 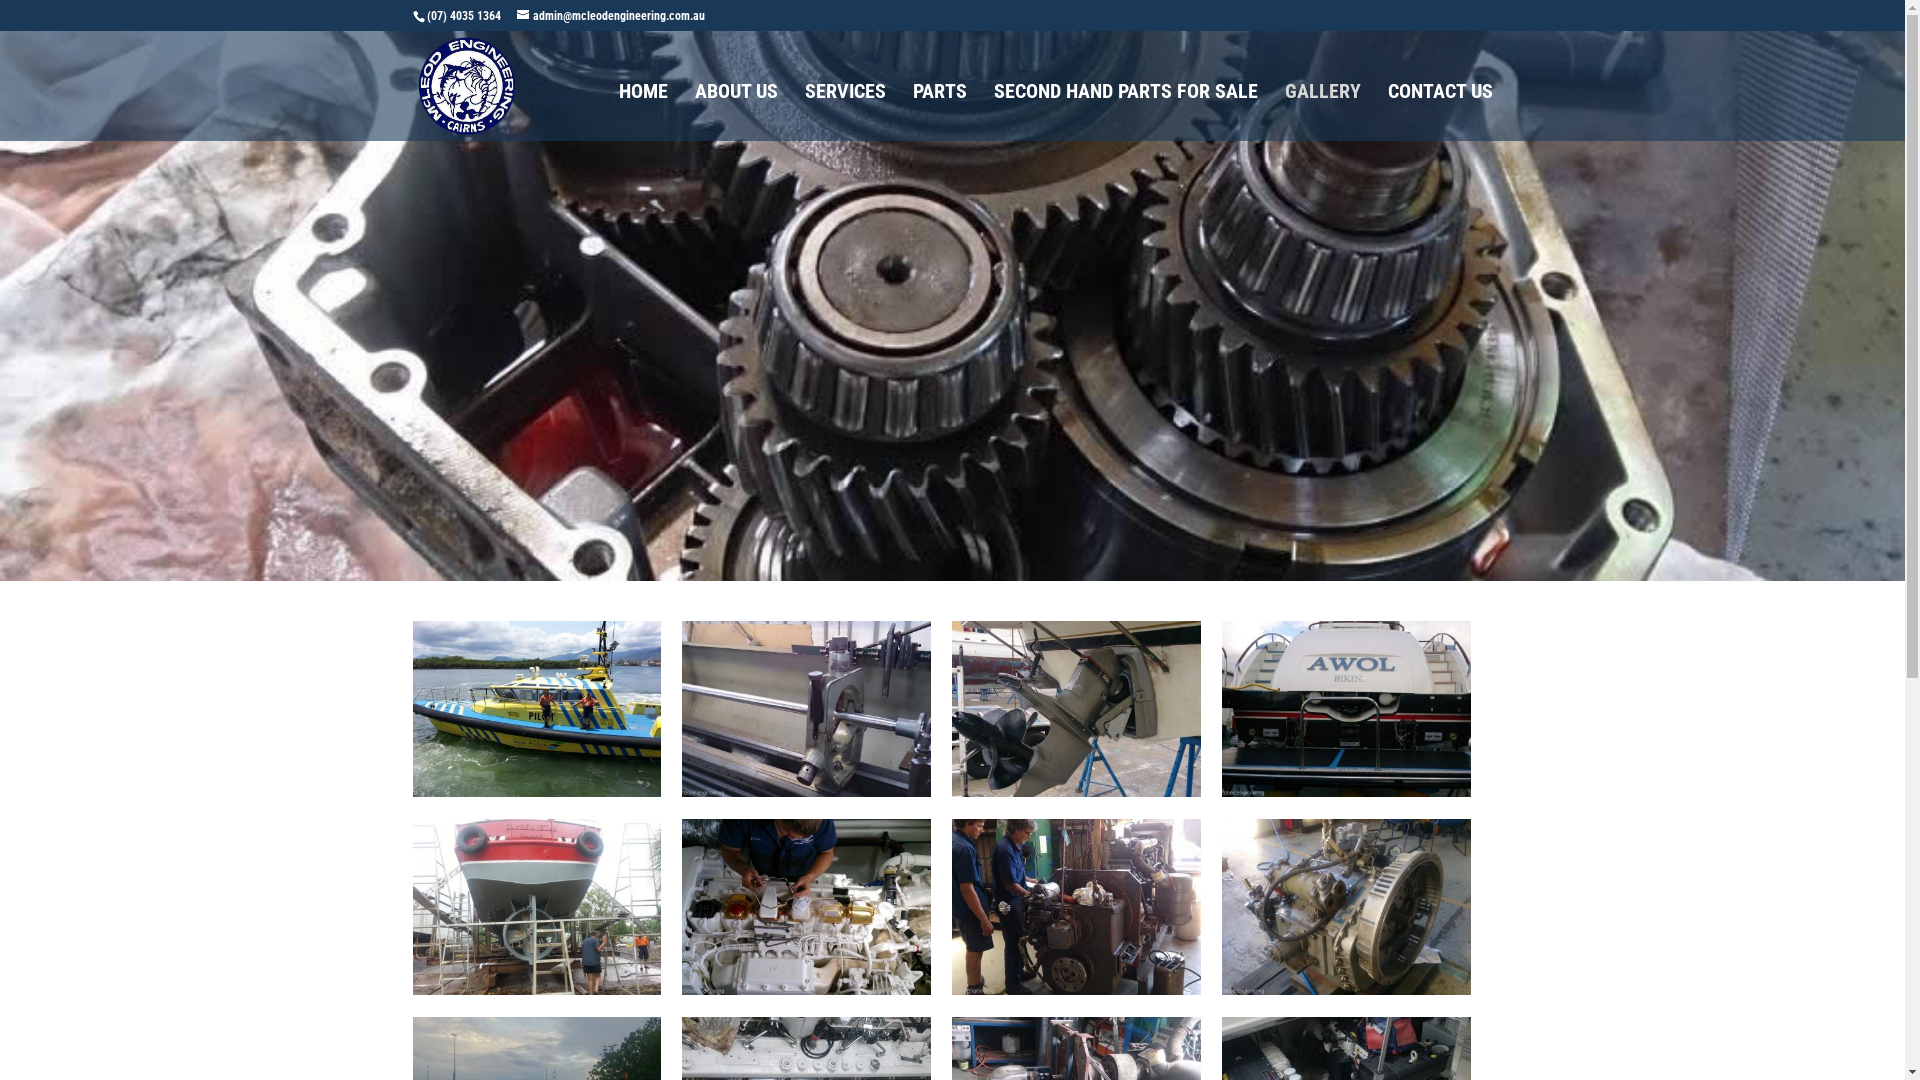 I want to click on PARTS, so click(x=939, y=112).